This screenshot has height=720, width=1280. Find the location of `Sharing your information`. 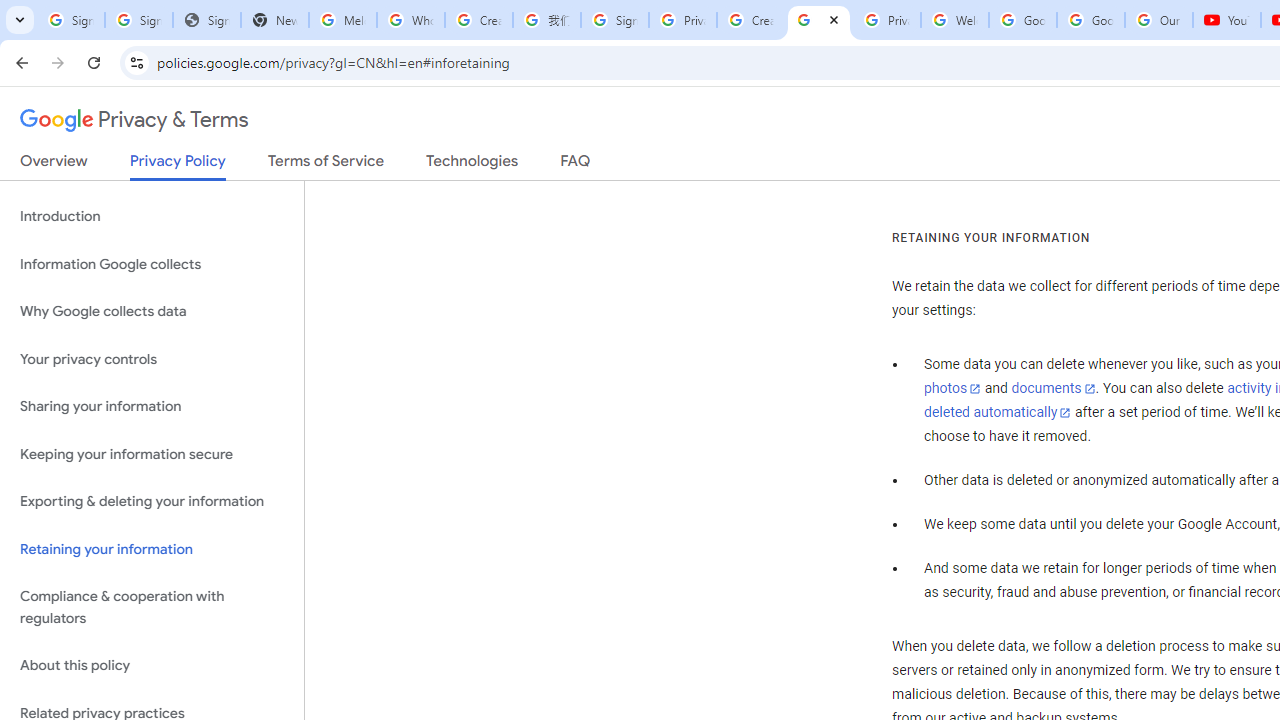

Sharing your information is located at coordinates (152, 407).